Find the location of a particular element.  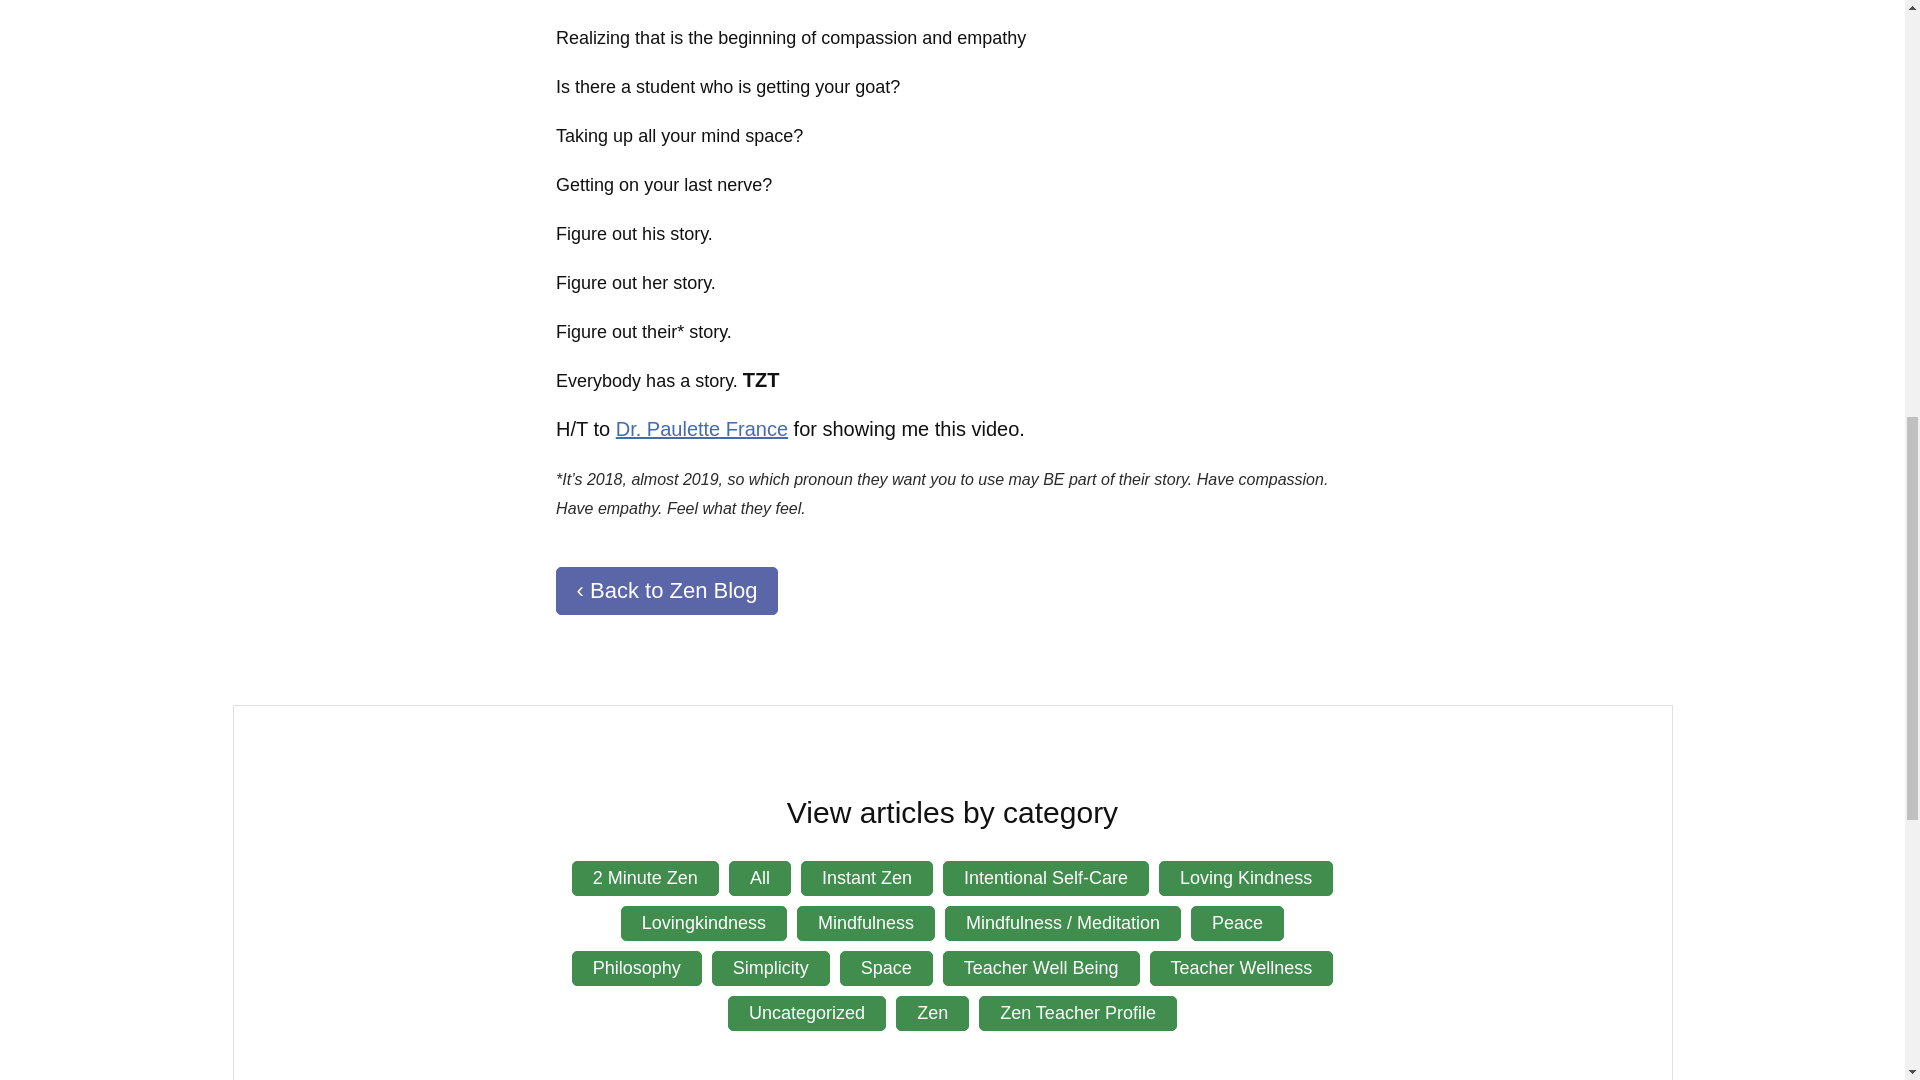

Philosophy is located at coordinates (637, 968).